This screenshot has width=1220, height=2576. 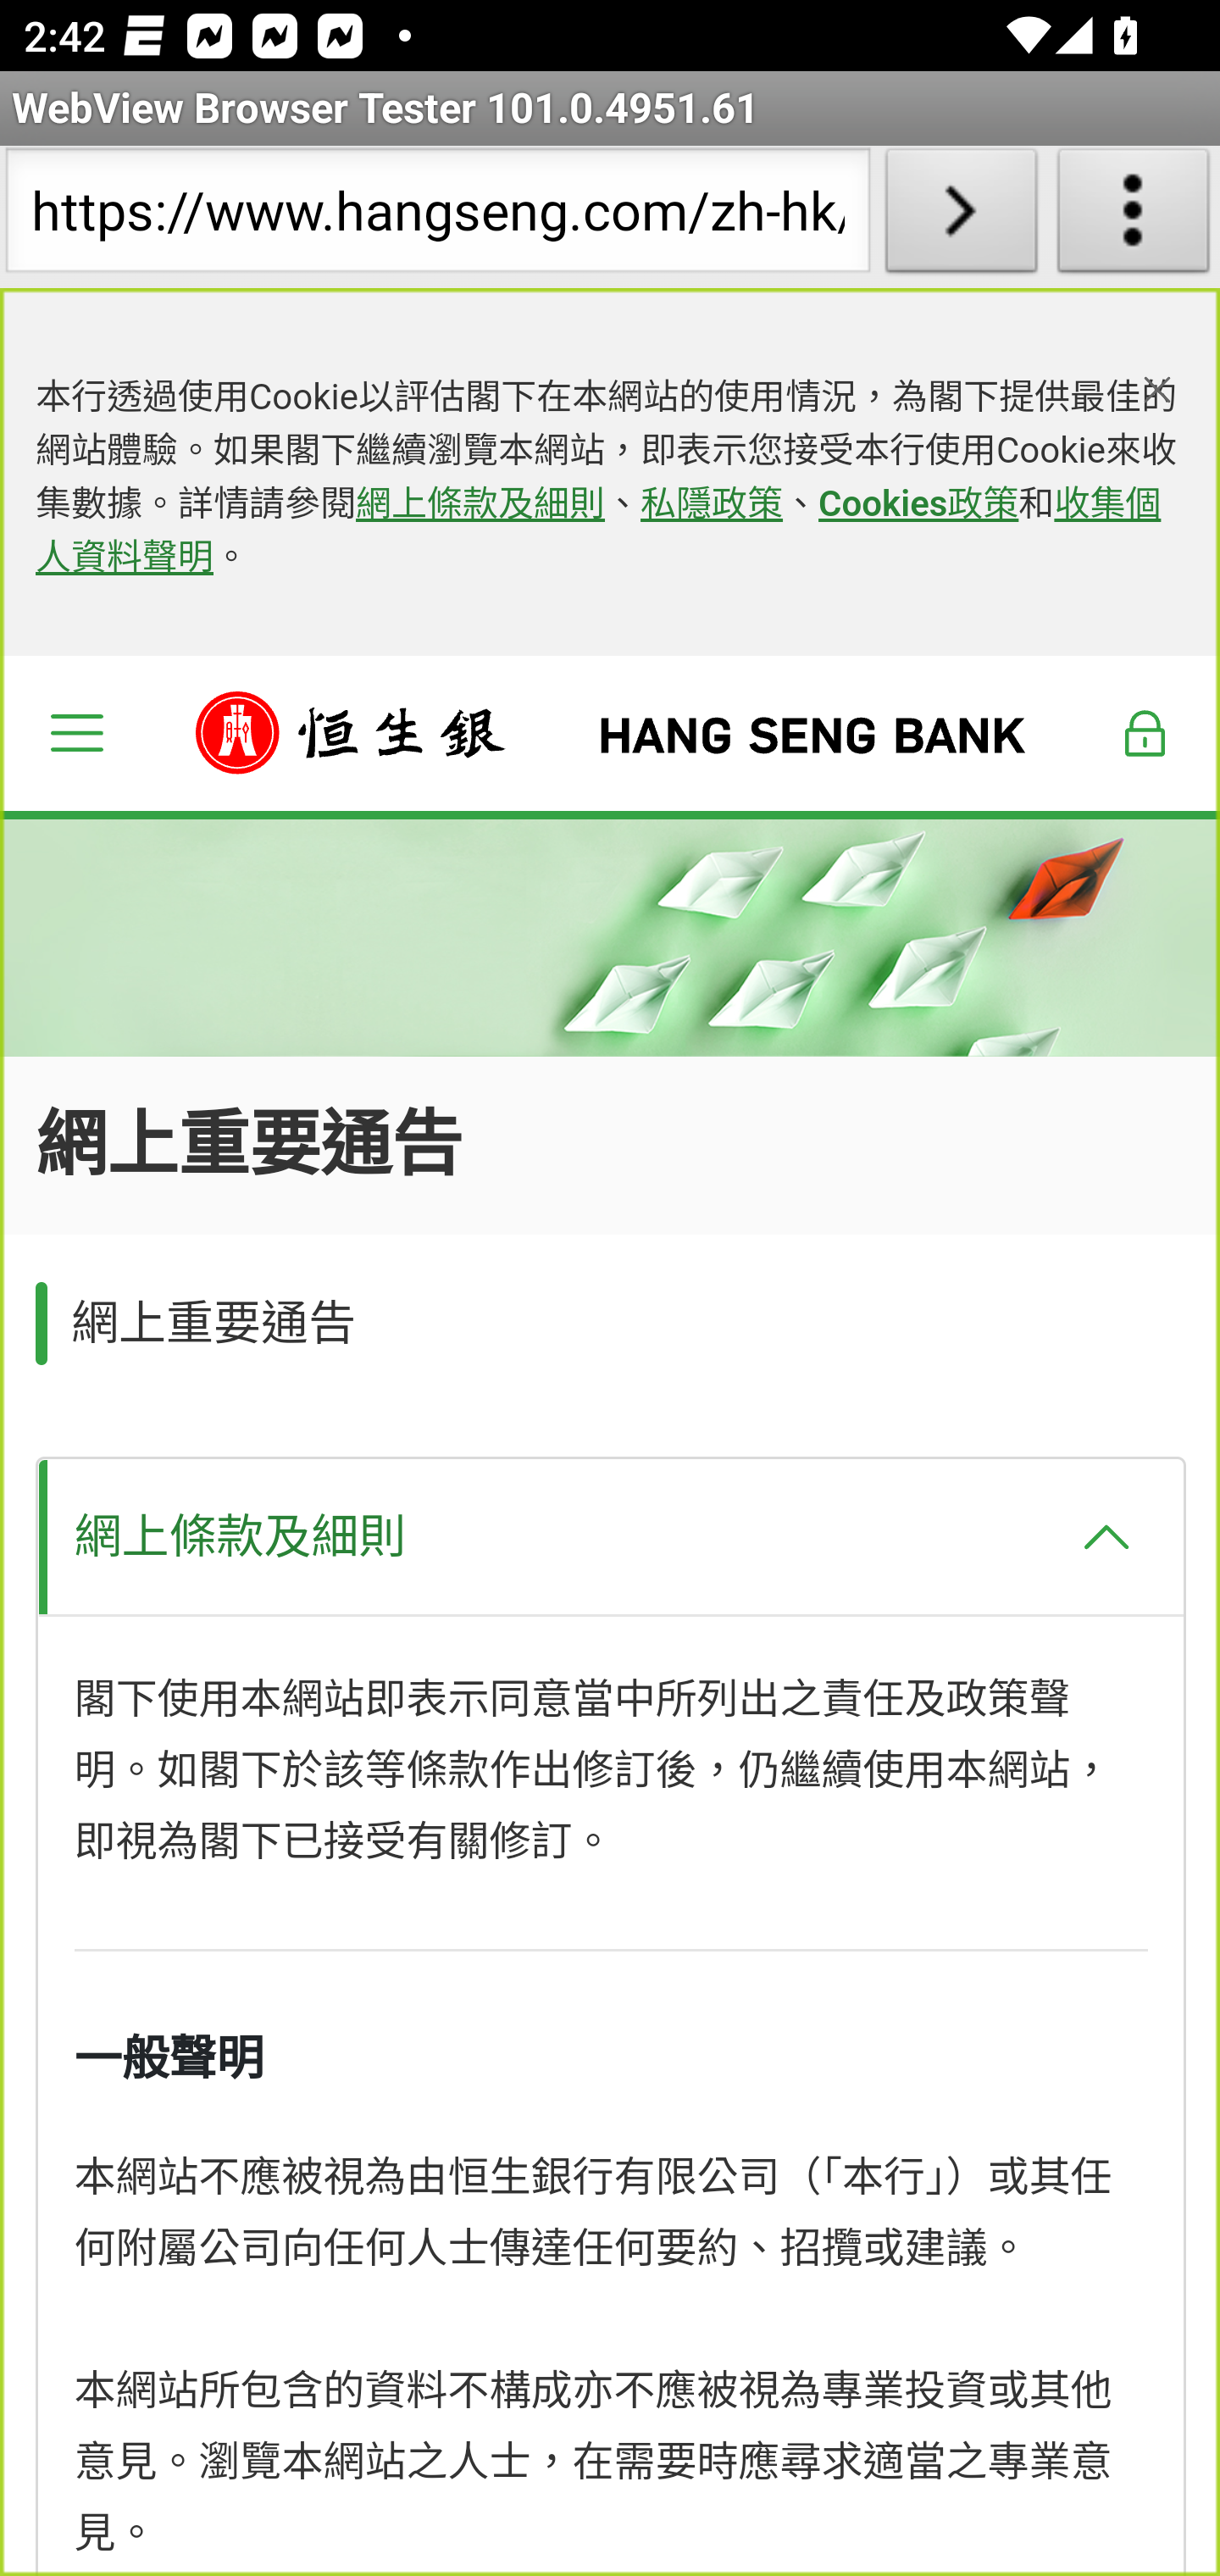 What do you see at coordinates (481, 505) in the screenshot?
I see `網上條款及細則` at bounding box center [481, 505].